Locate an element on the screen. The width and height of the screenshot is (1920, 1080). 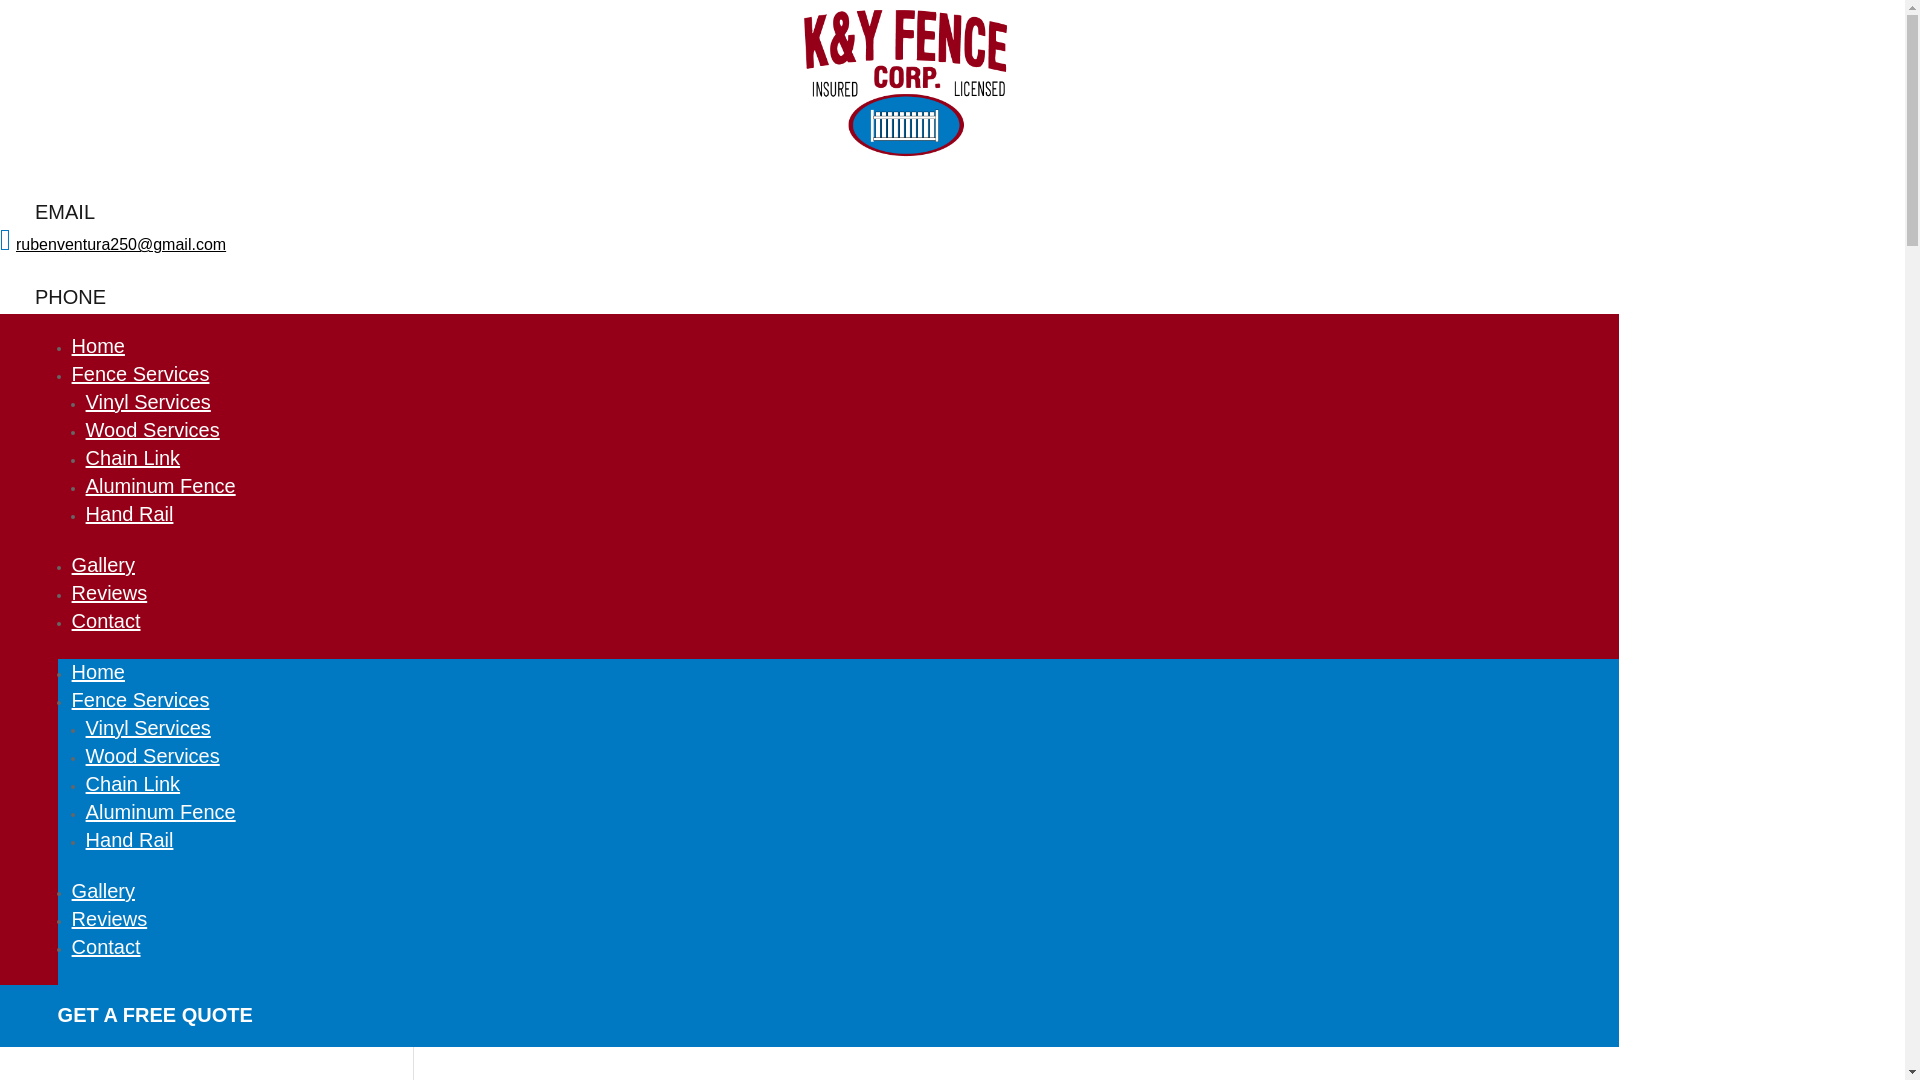
Reviews is located at coordinates (110, 918).